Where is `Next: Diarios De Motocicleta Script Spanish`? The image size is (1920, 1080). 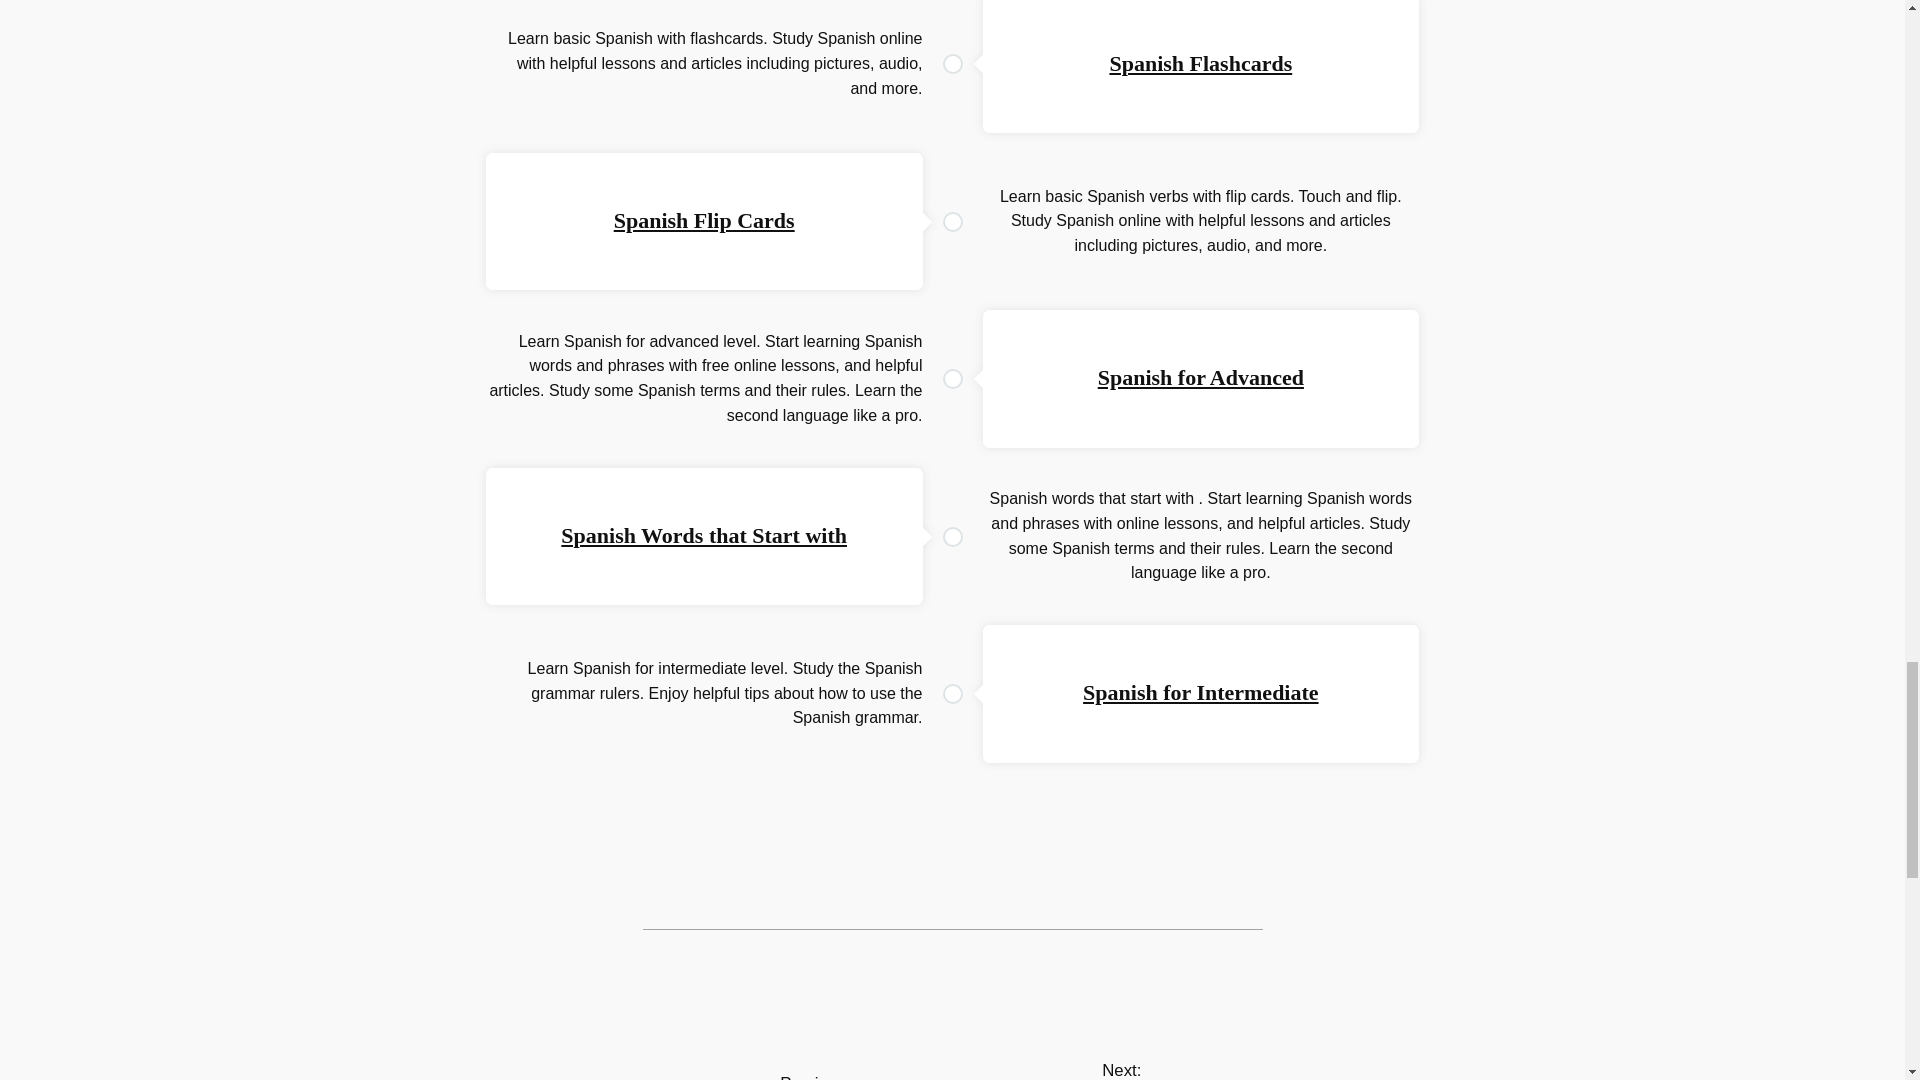
Next: Diarios De Motocicleta Script Spanish is located at coordinates (1121, 1070).